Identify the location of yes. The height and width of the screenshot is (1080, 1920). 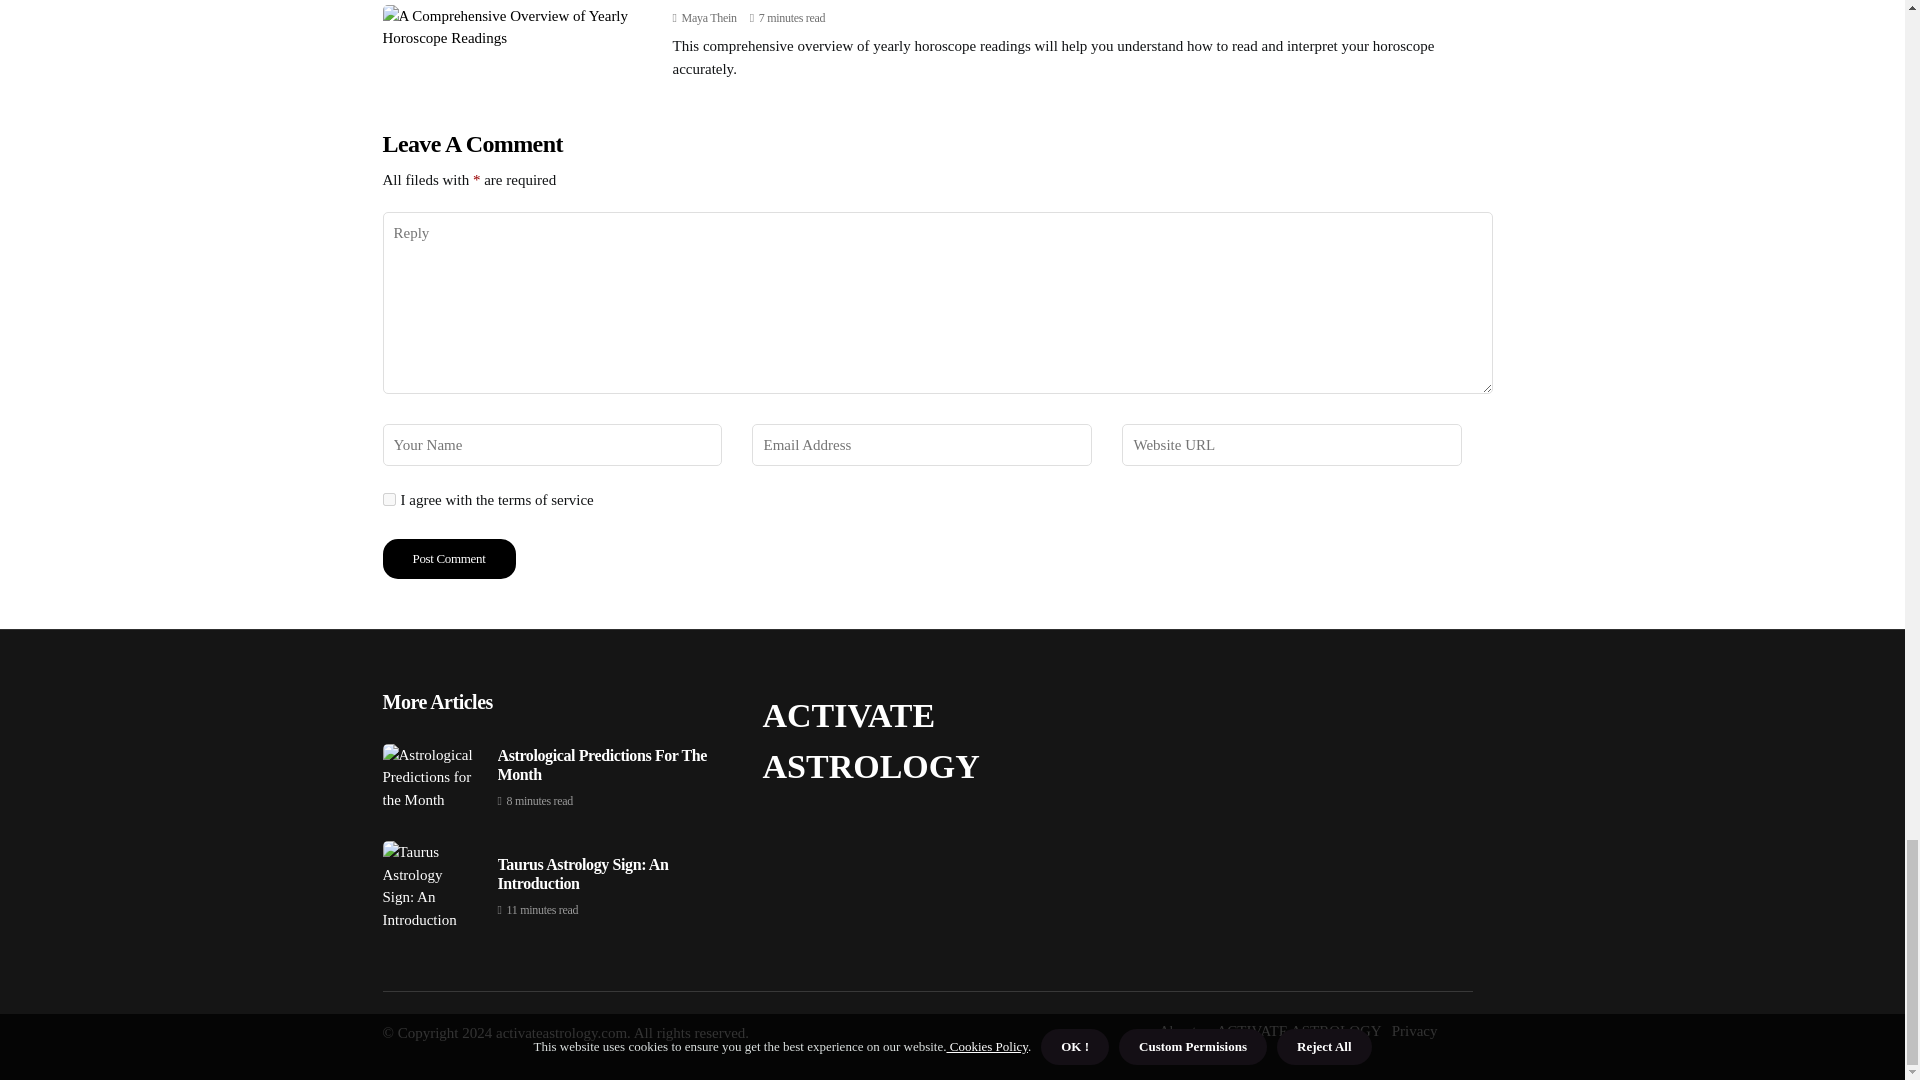
(388, 499).